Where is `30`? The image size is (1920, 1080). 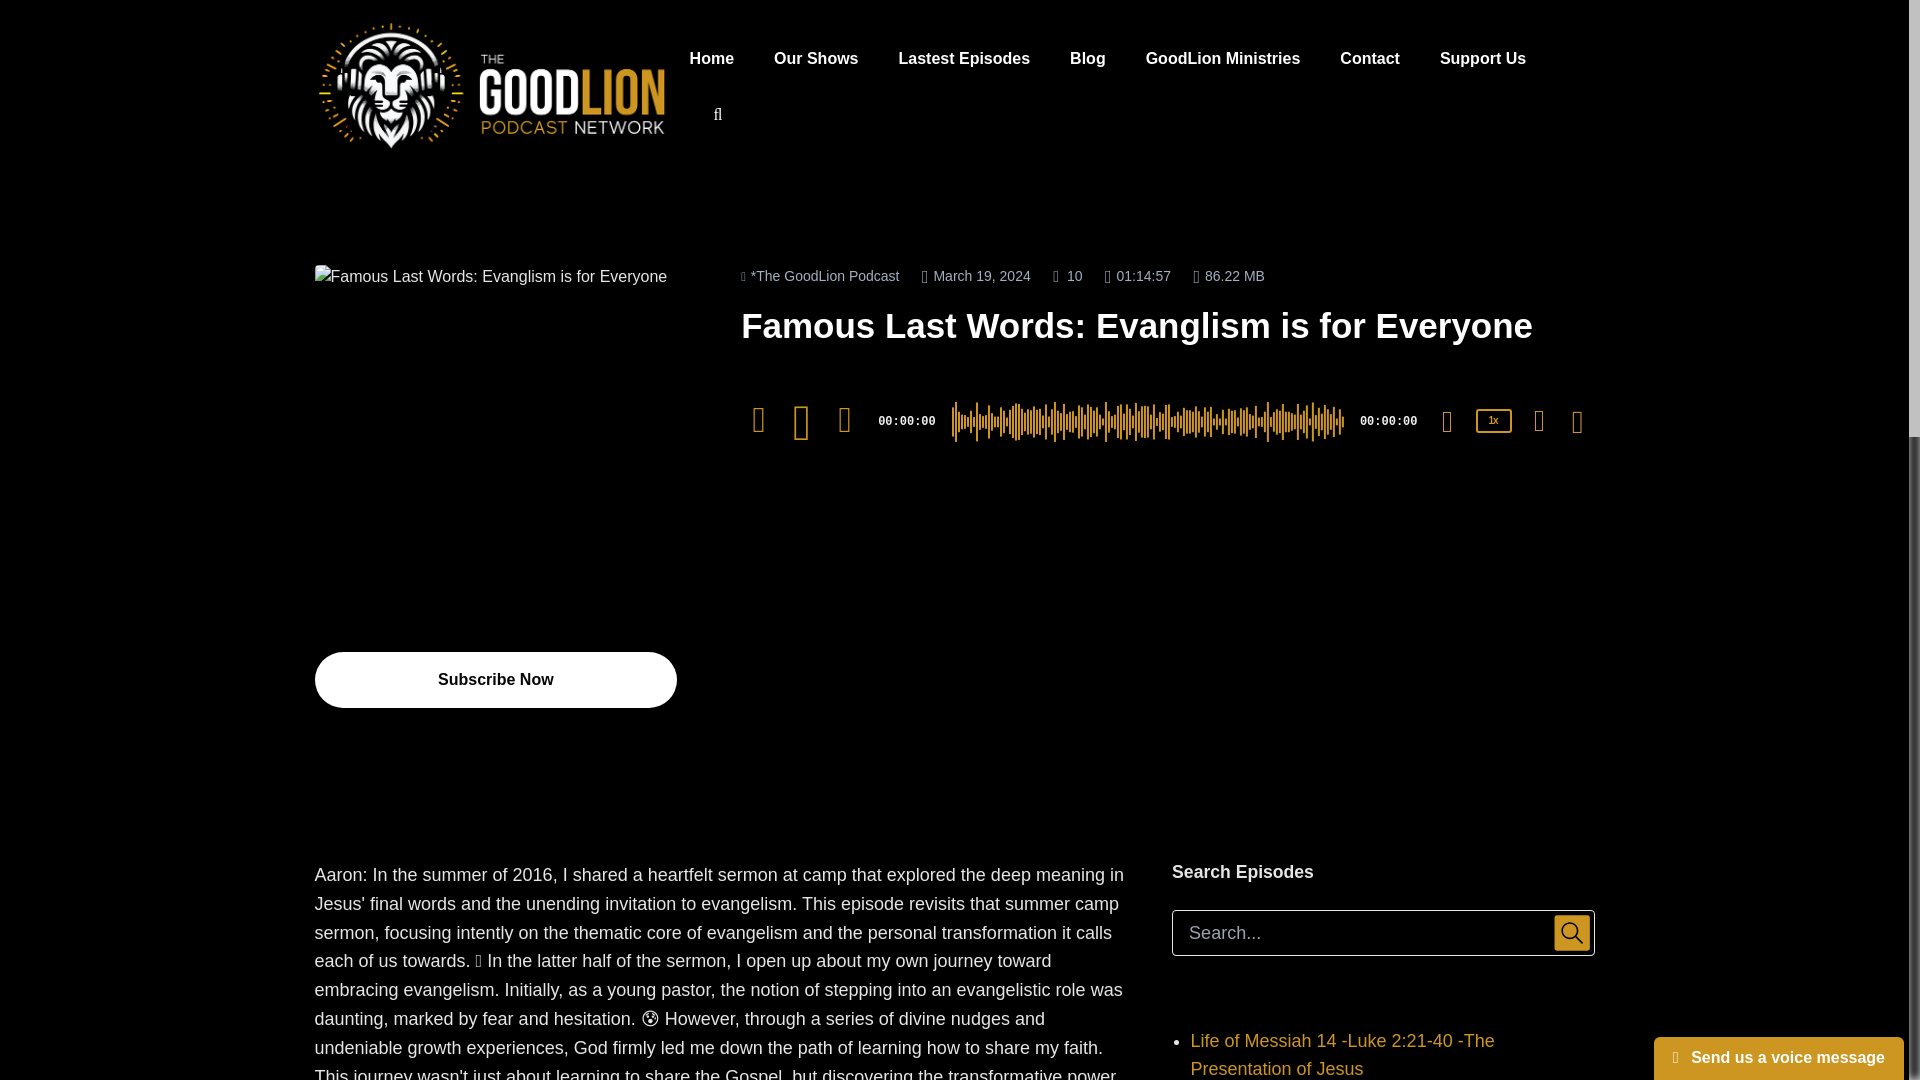
30 is located at coordinates (844, 420).